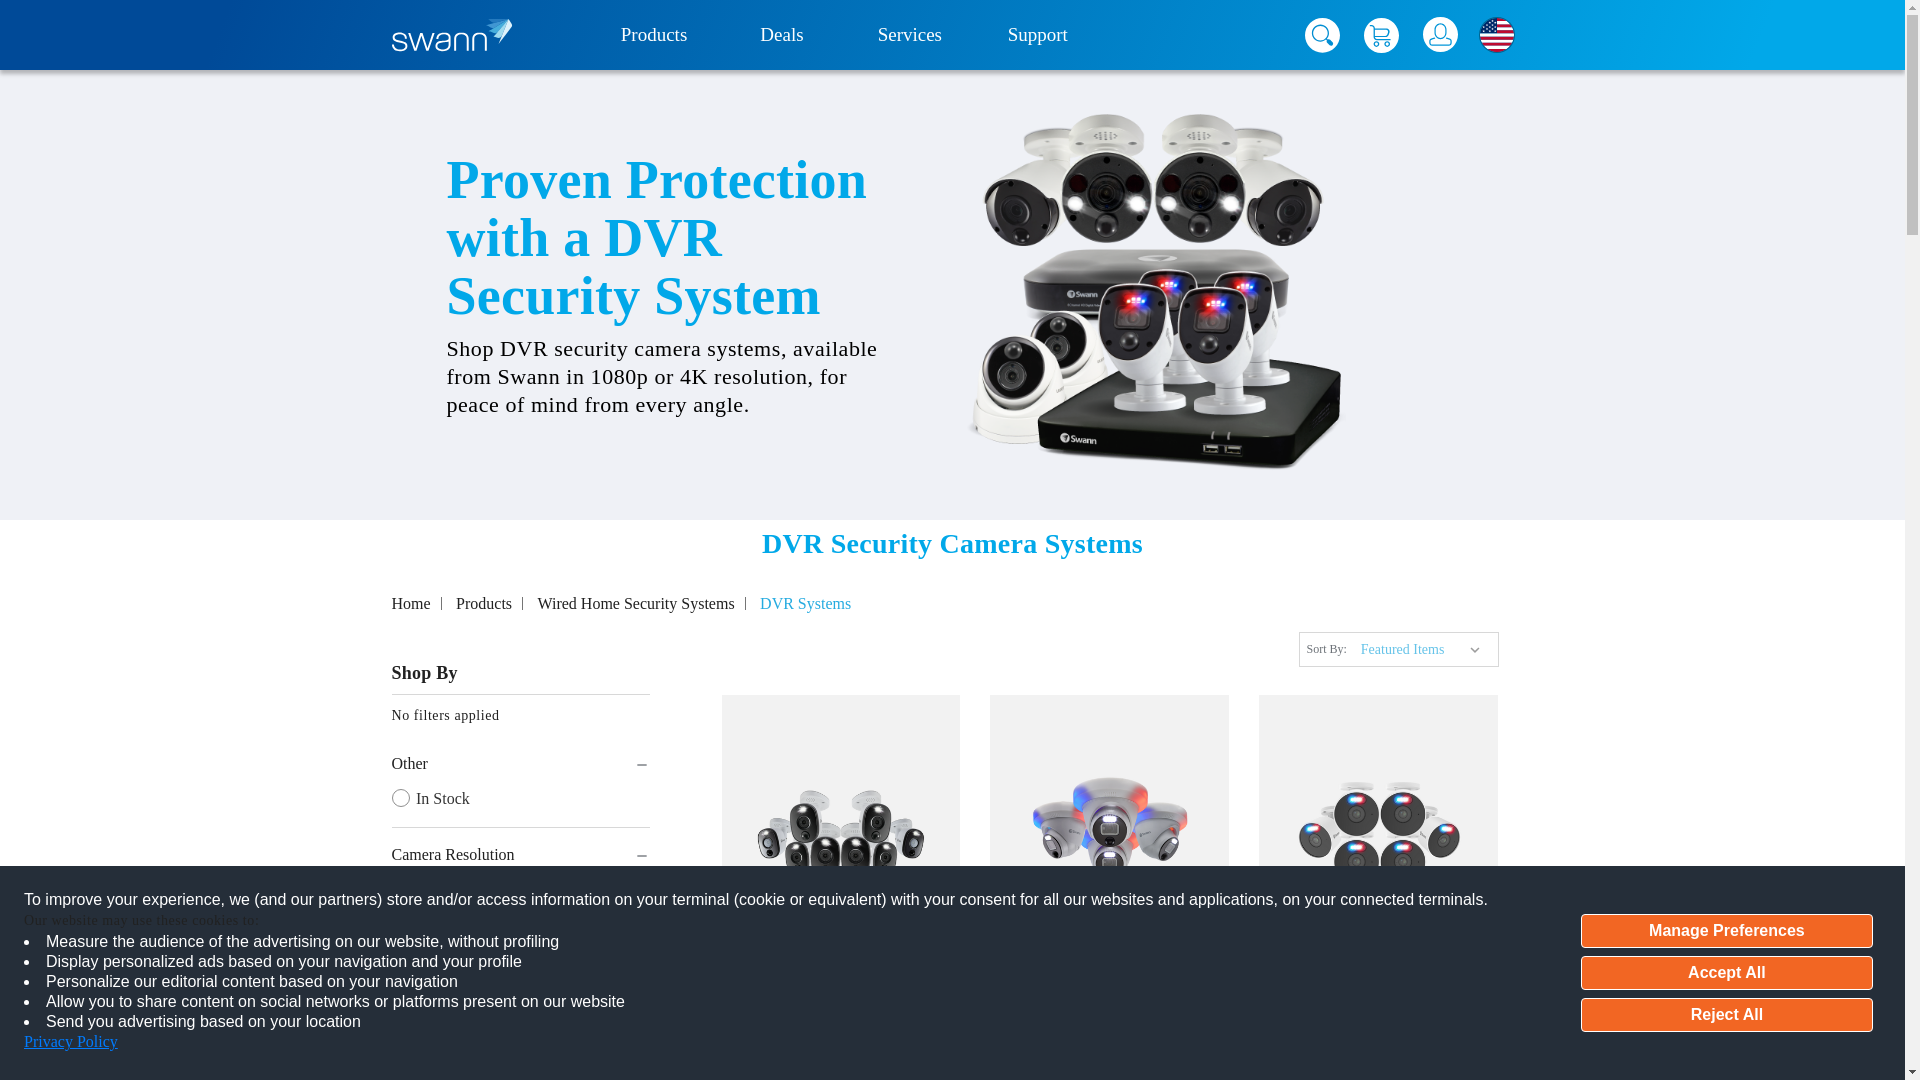 Image resolution: width=1920 pixels, height=1080 pixels. I want to click on Privacy Policy, so click(70, 1041).